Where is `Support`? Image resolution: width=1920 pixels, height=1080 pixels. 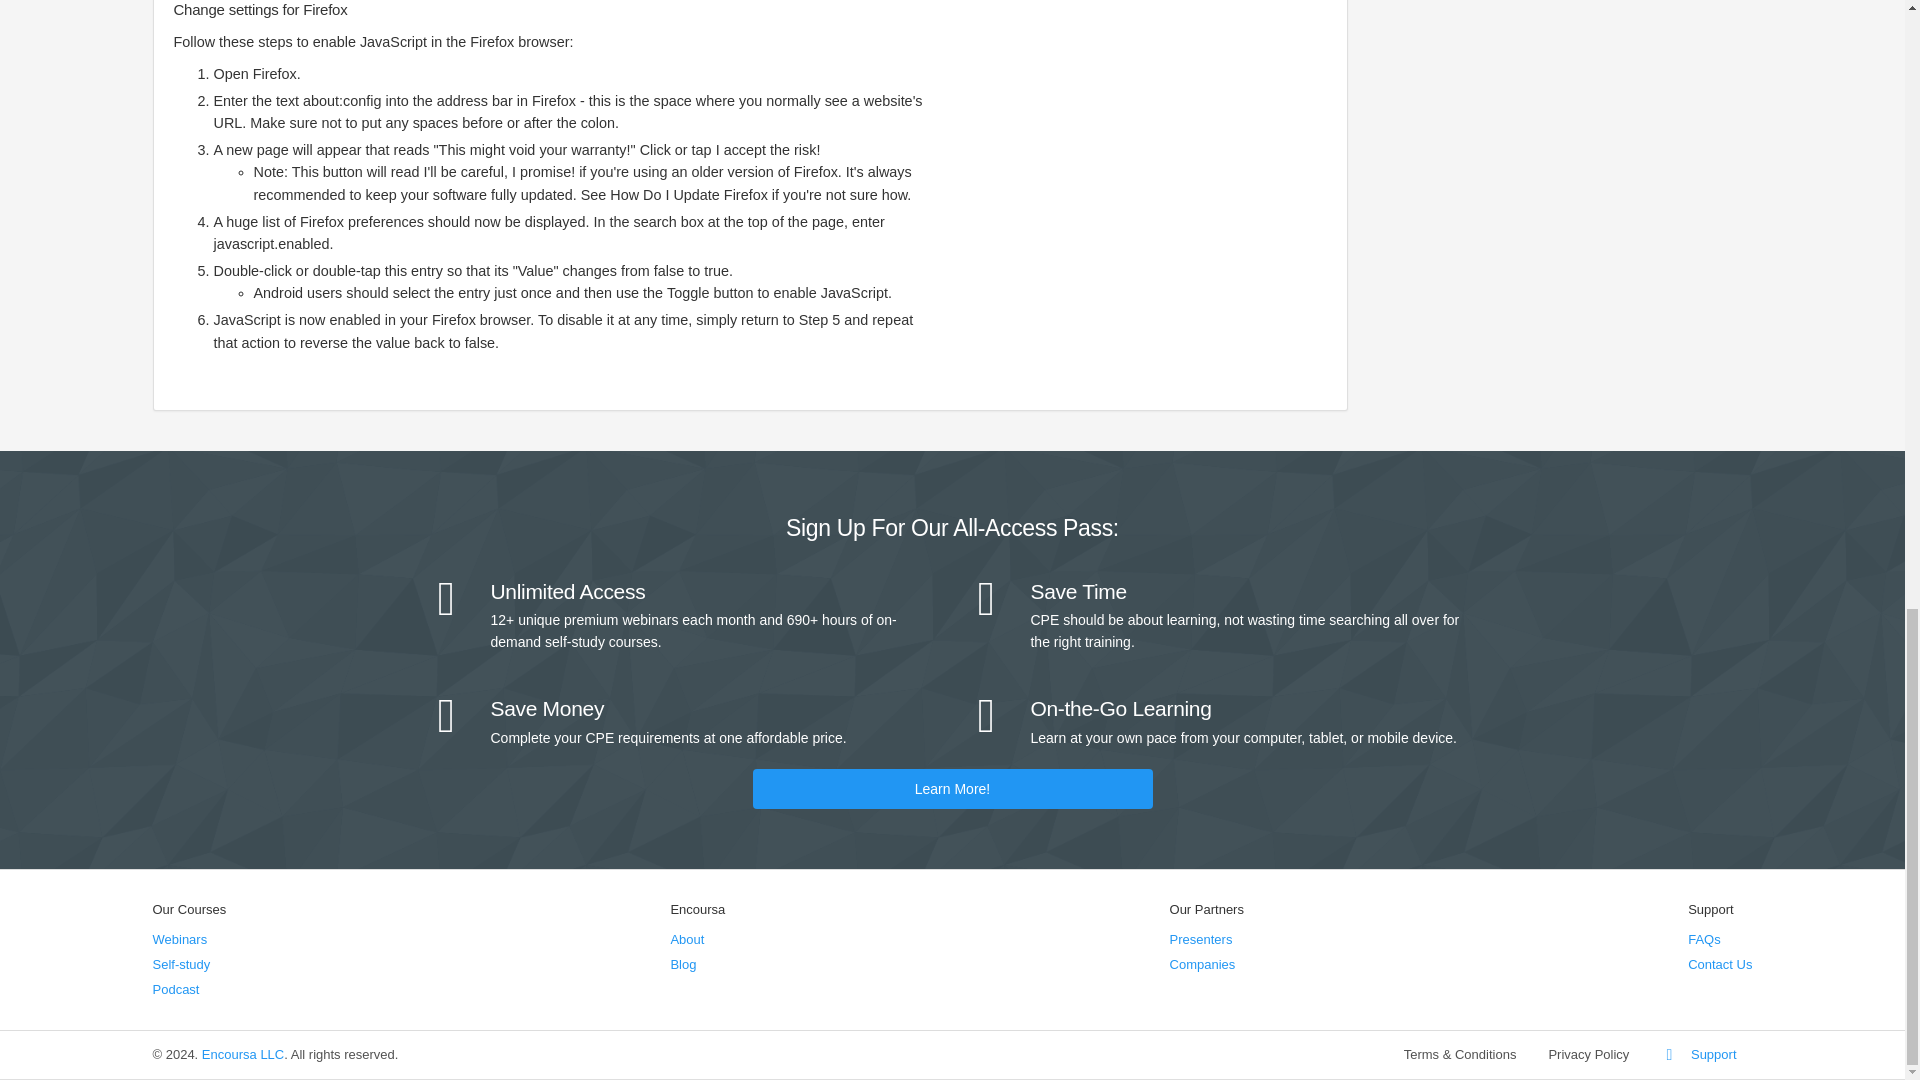 Support is located at coordinates (1698, 1054).